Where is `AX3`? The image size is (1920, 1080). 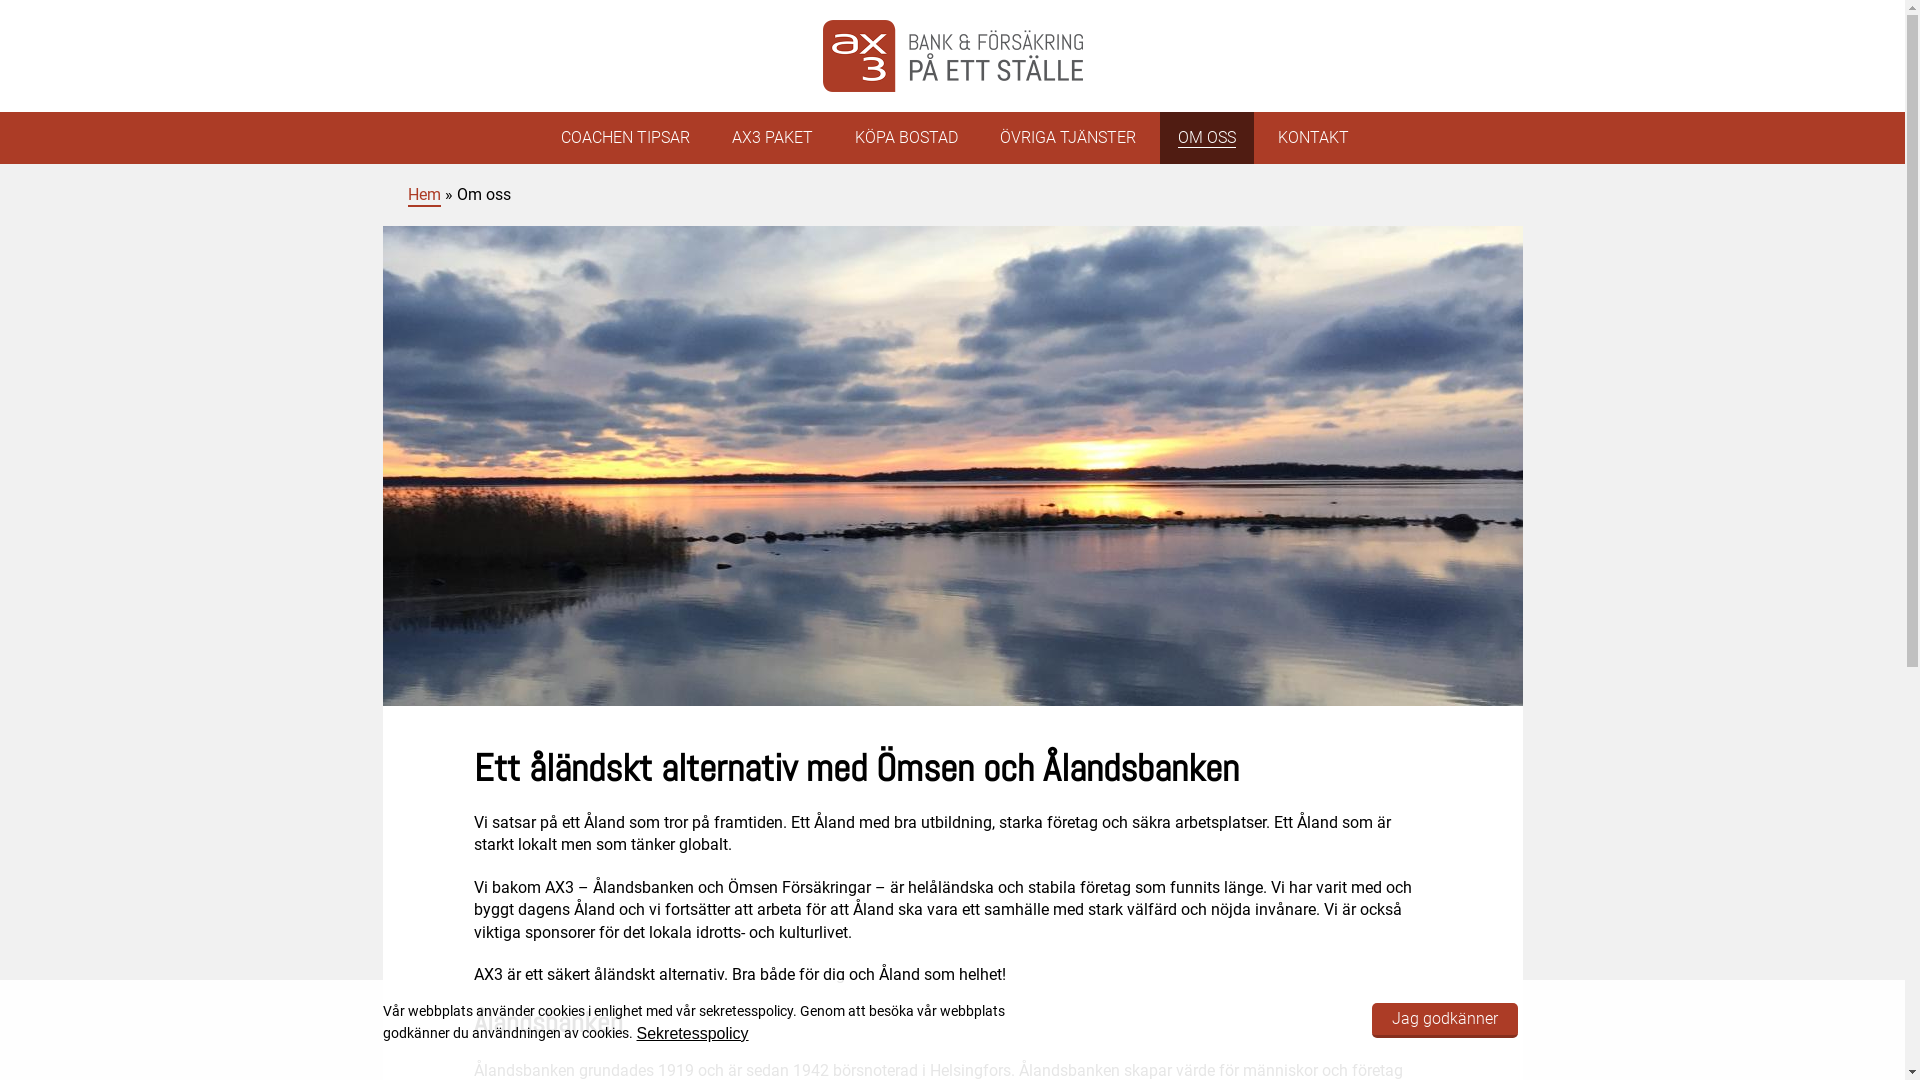
AX3 is located at coordinates (952, 56).